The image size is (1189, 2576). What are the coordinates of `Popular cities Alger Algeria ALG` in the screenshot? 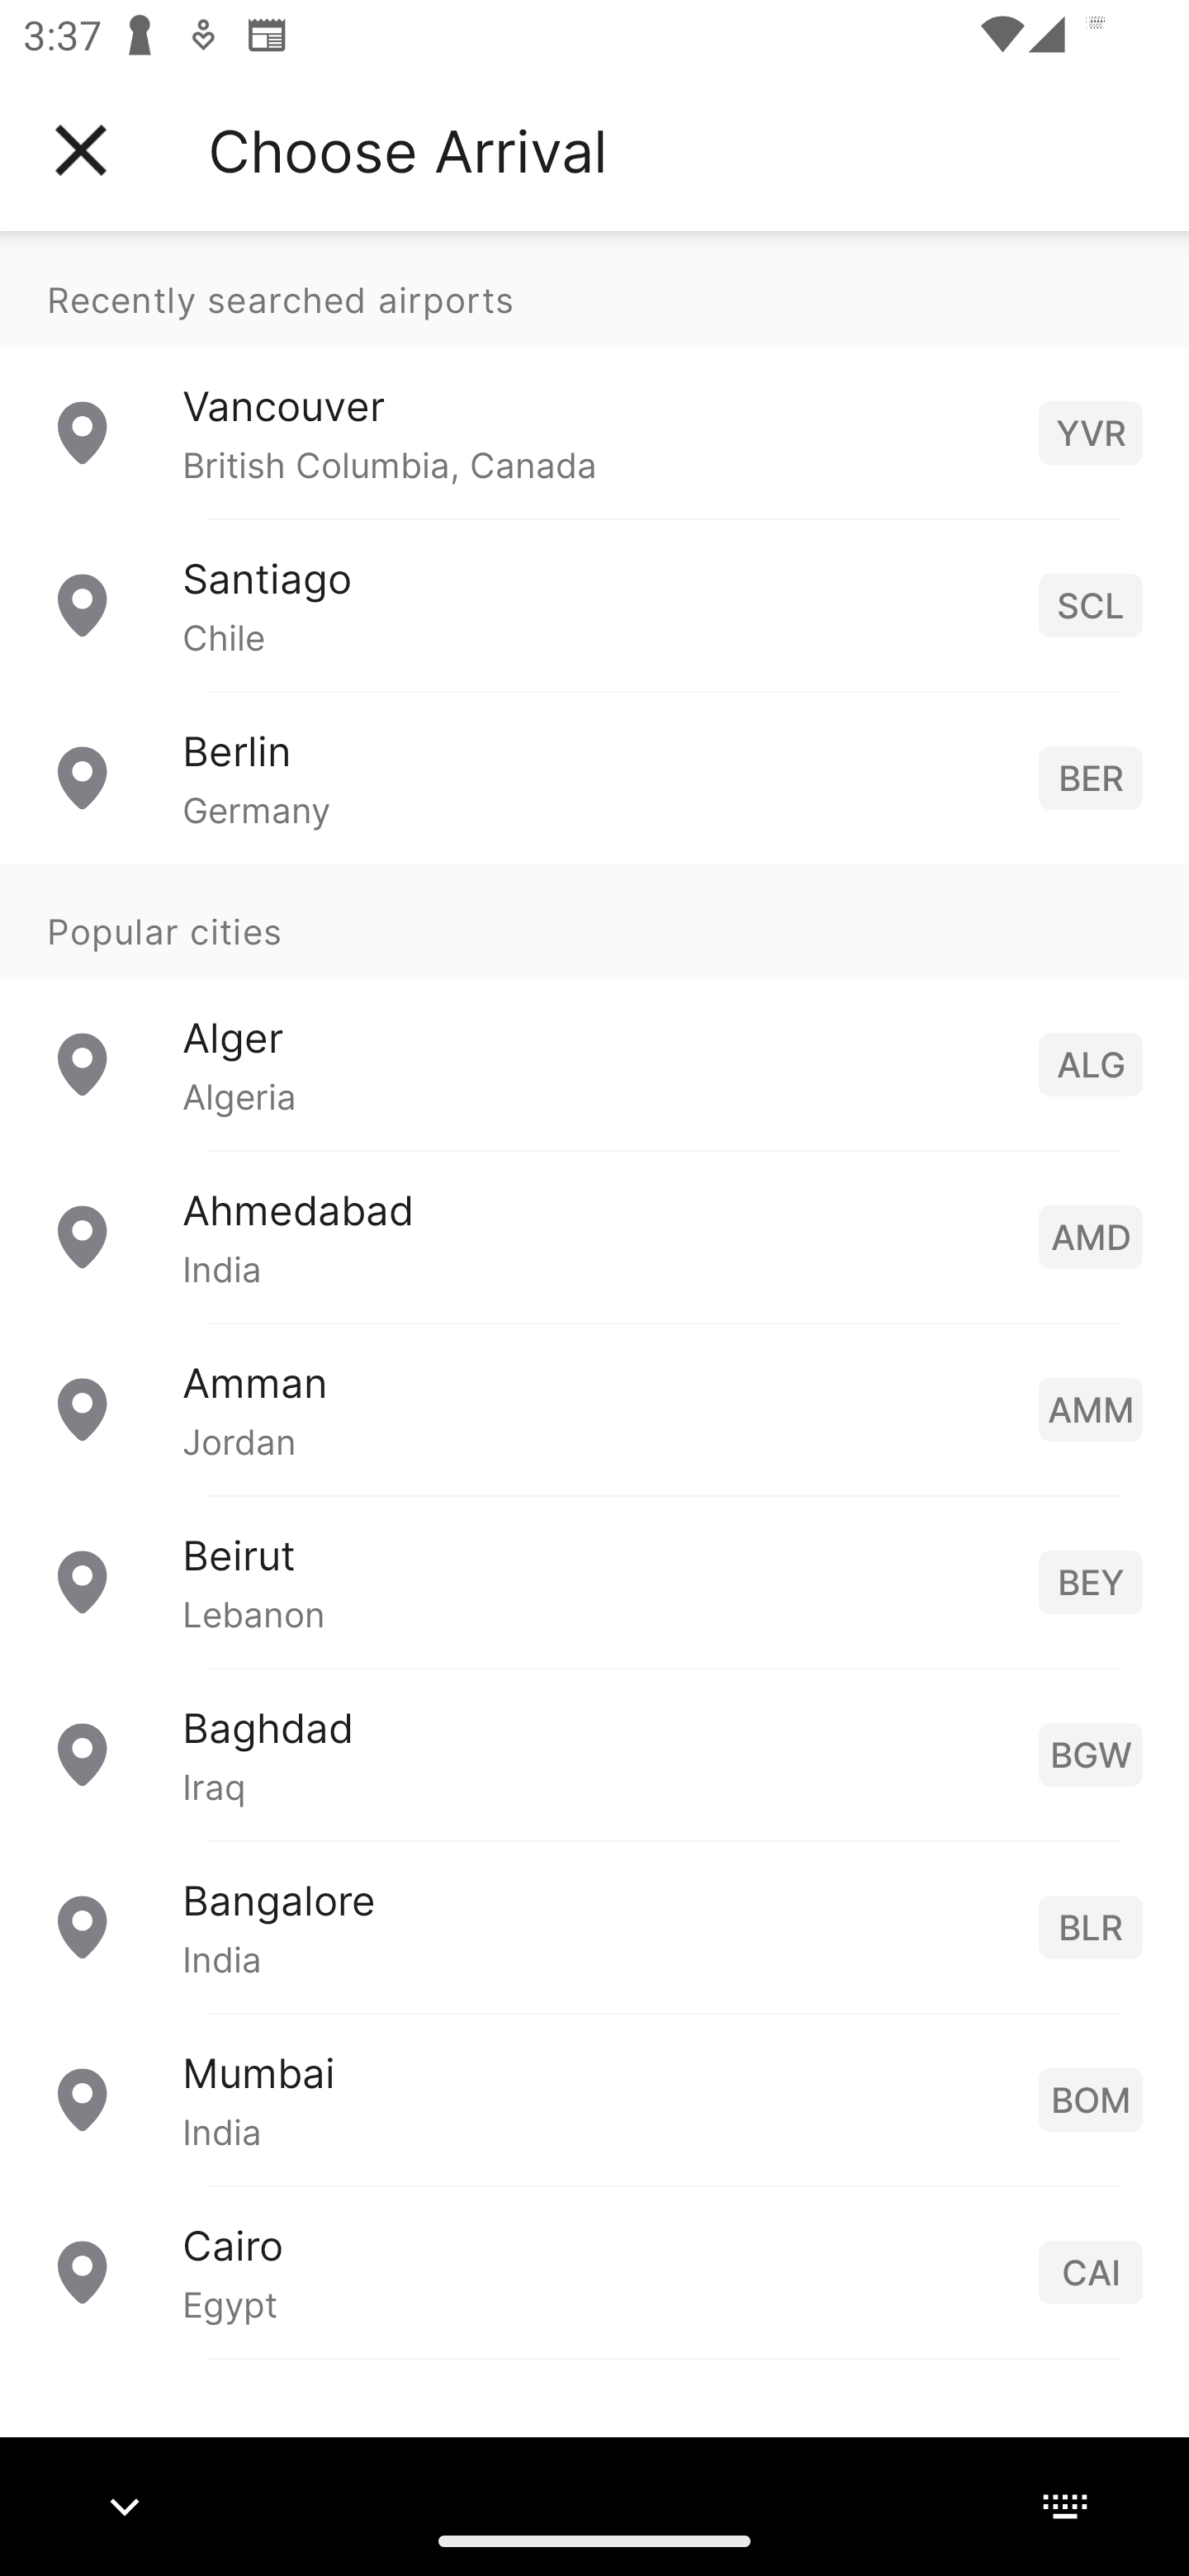 It's located at (594, 1006).